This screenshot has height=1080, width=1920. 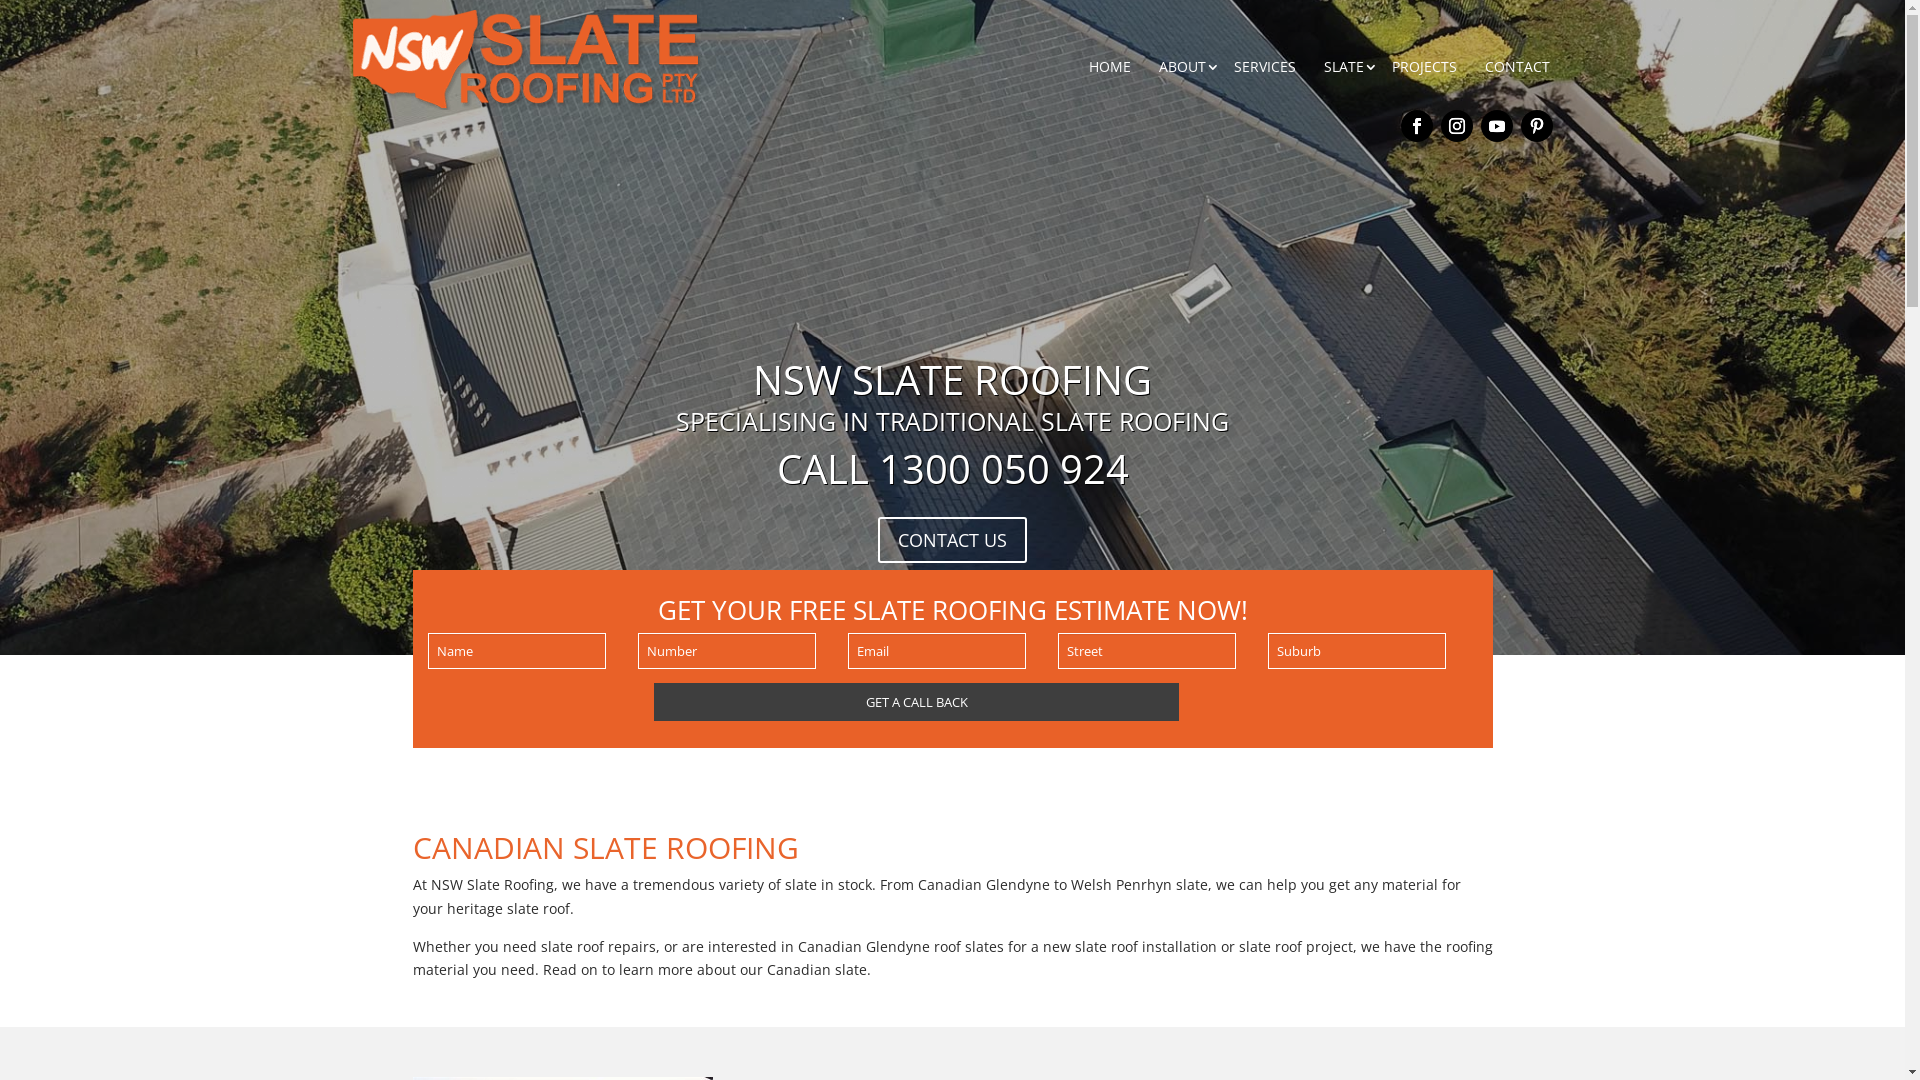 I want to click on SERVICES, so click(x=1265, y=50).